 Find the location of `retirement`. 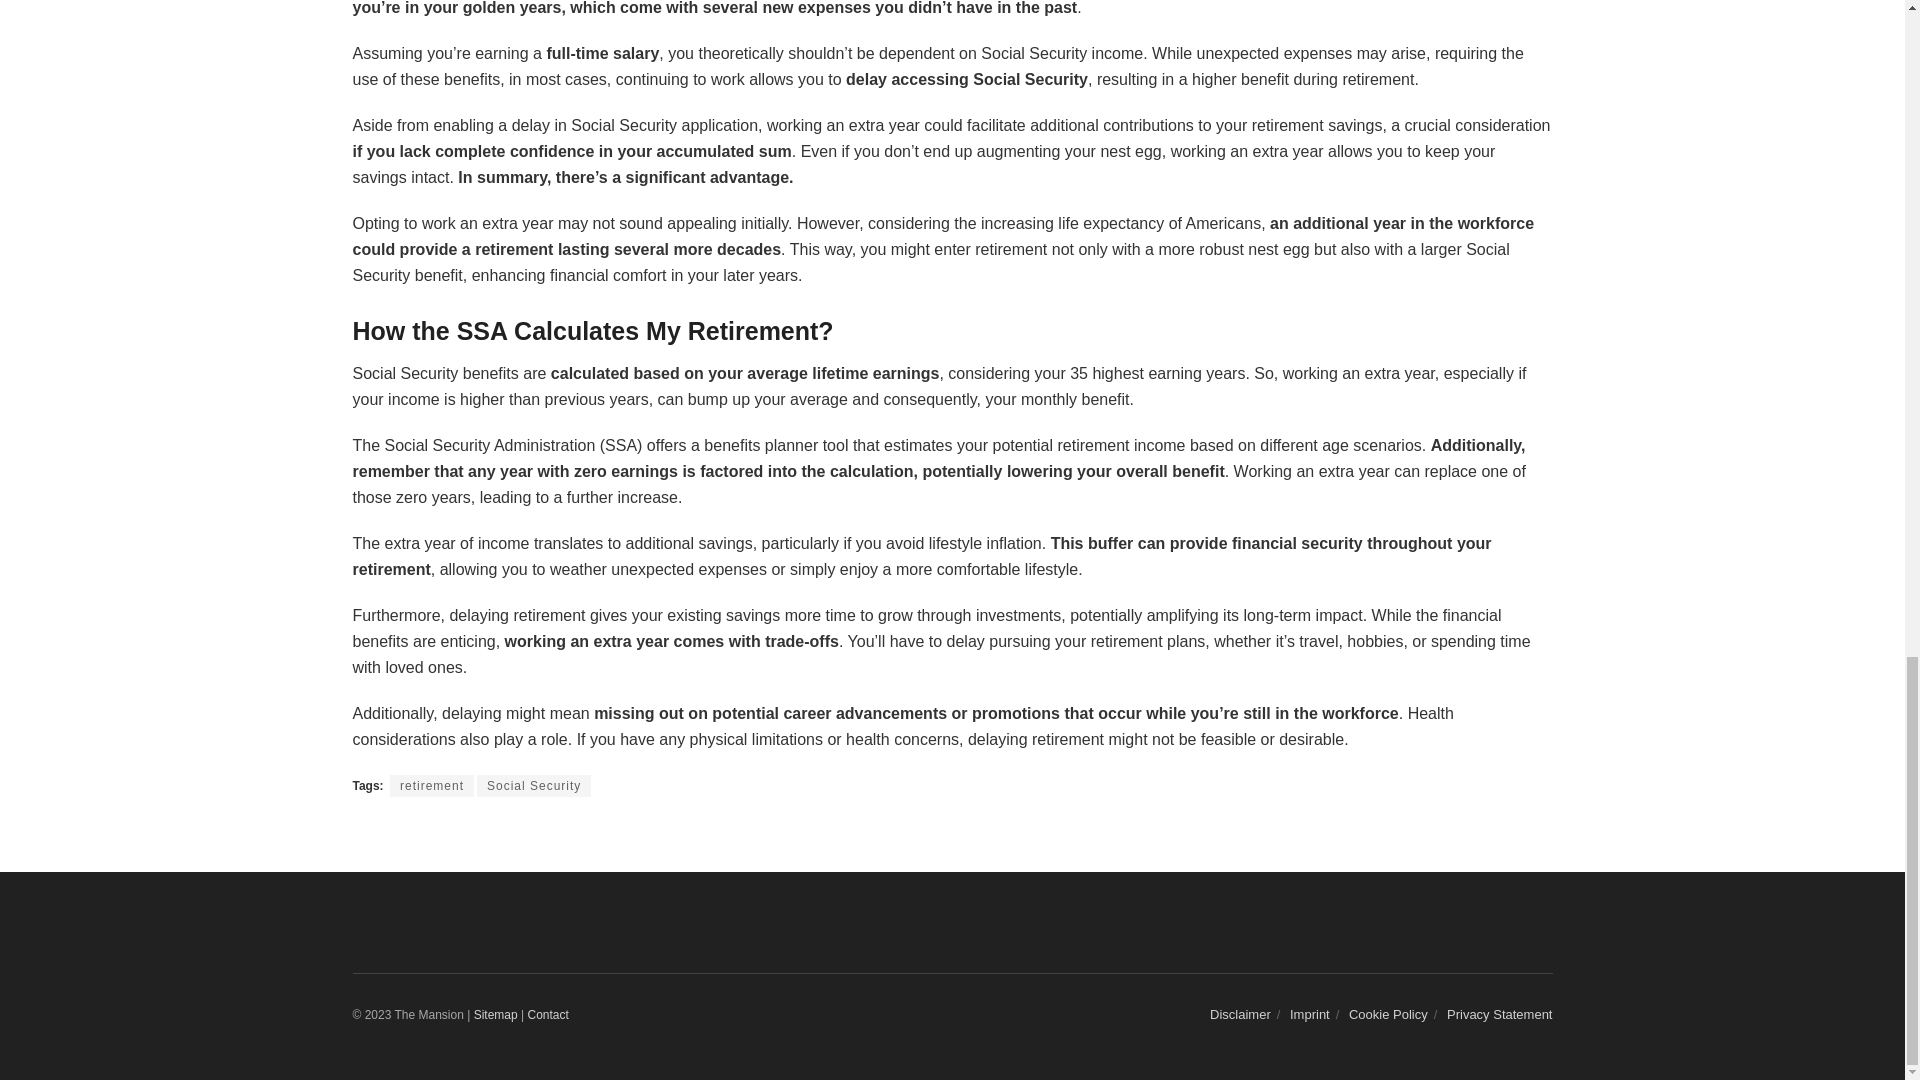

retirement is located at coordinates (432, 786).